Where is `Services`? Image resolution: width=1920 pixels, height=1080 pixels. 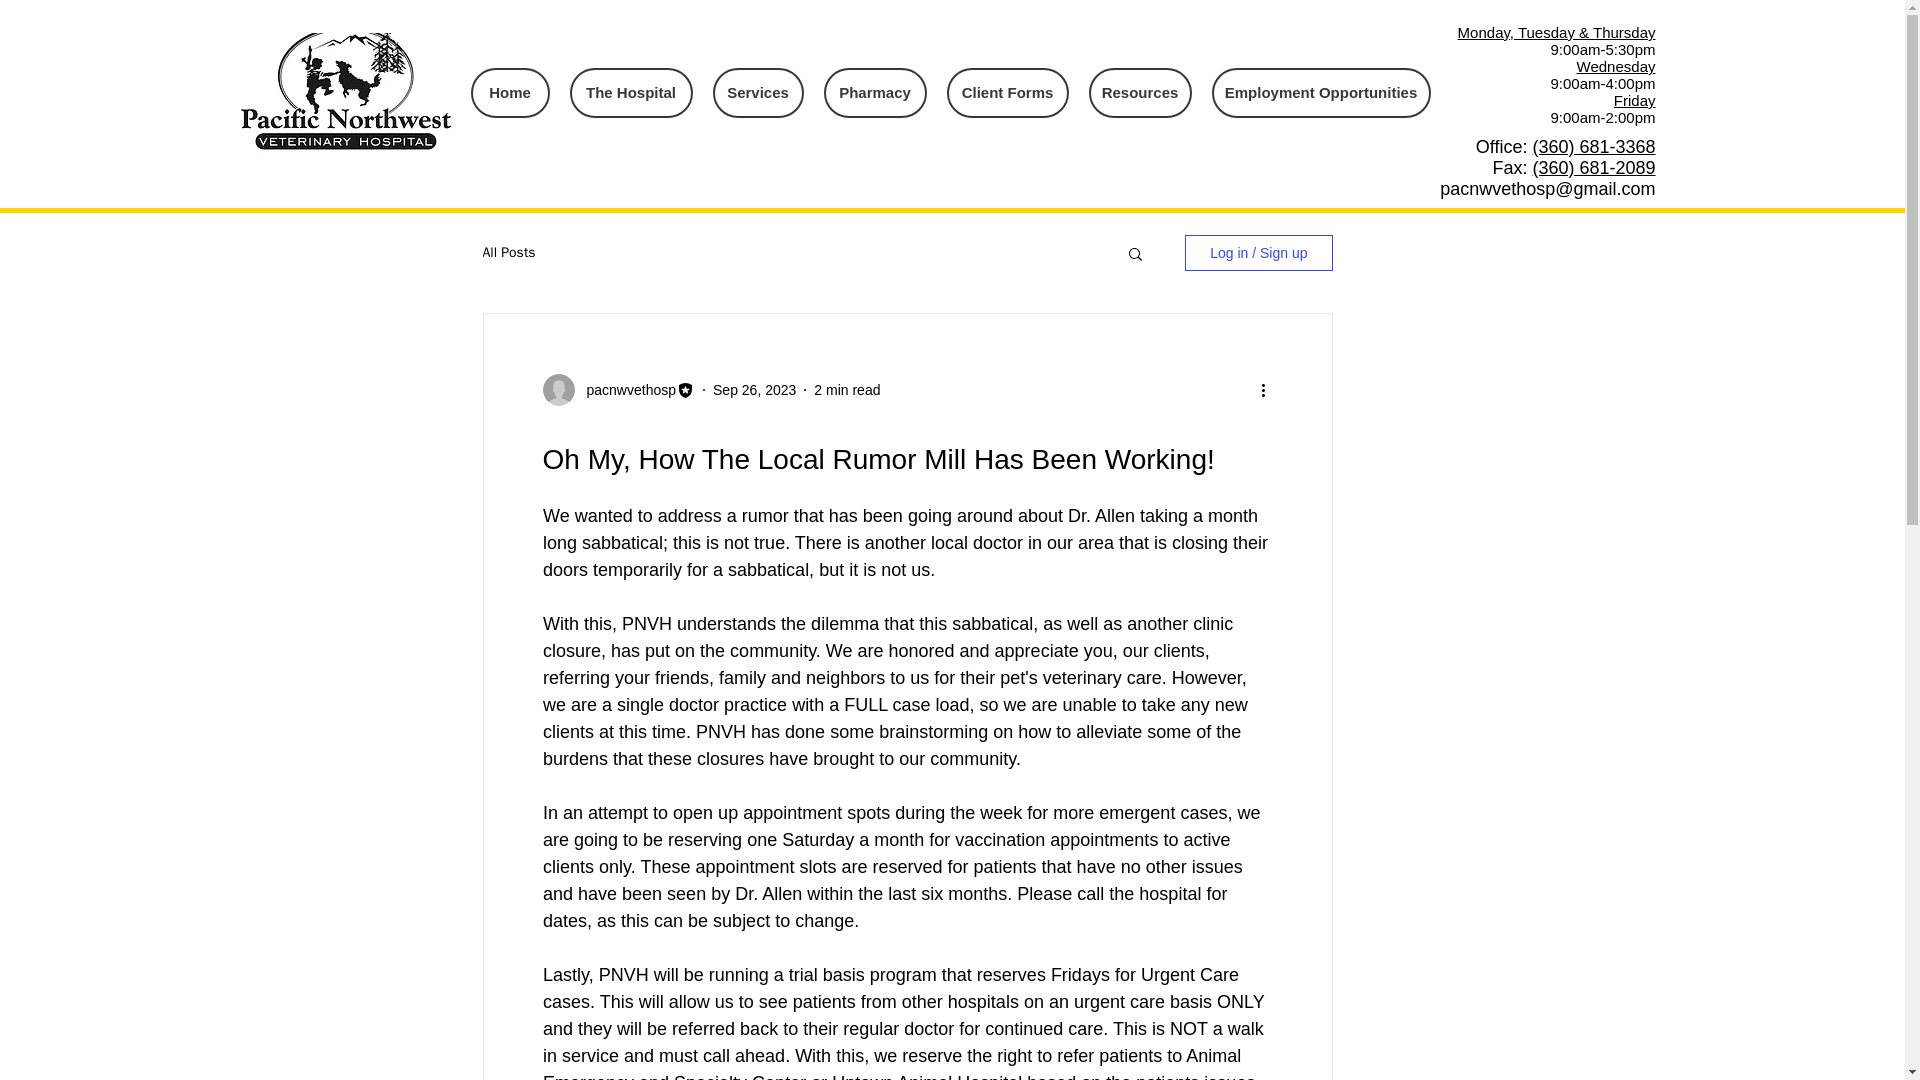 Services is located at coordinates (757, 92).